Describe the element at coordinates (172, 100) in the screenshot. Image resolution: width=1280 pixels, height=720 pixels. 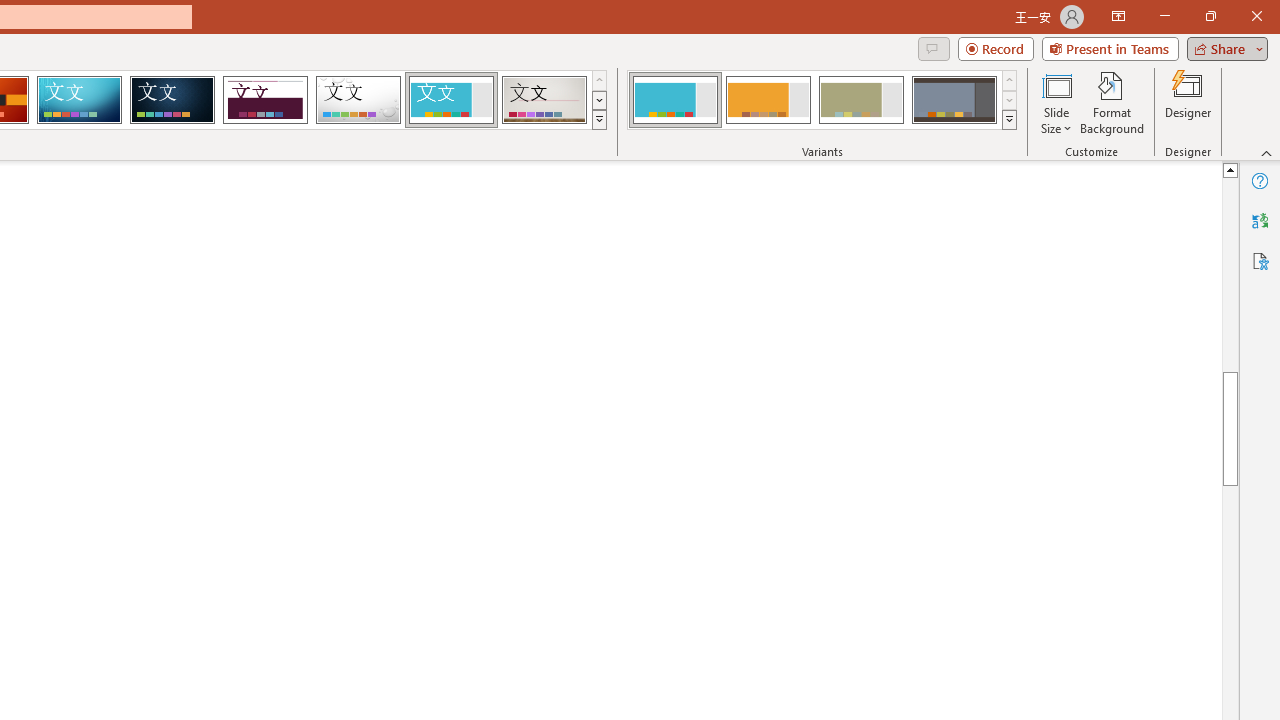
I see `Damask` at that location.